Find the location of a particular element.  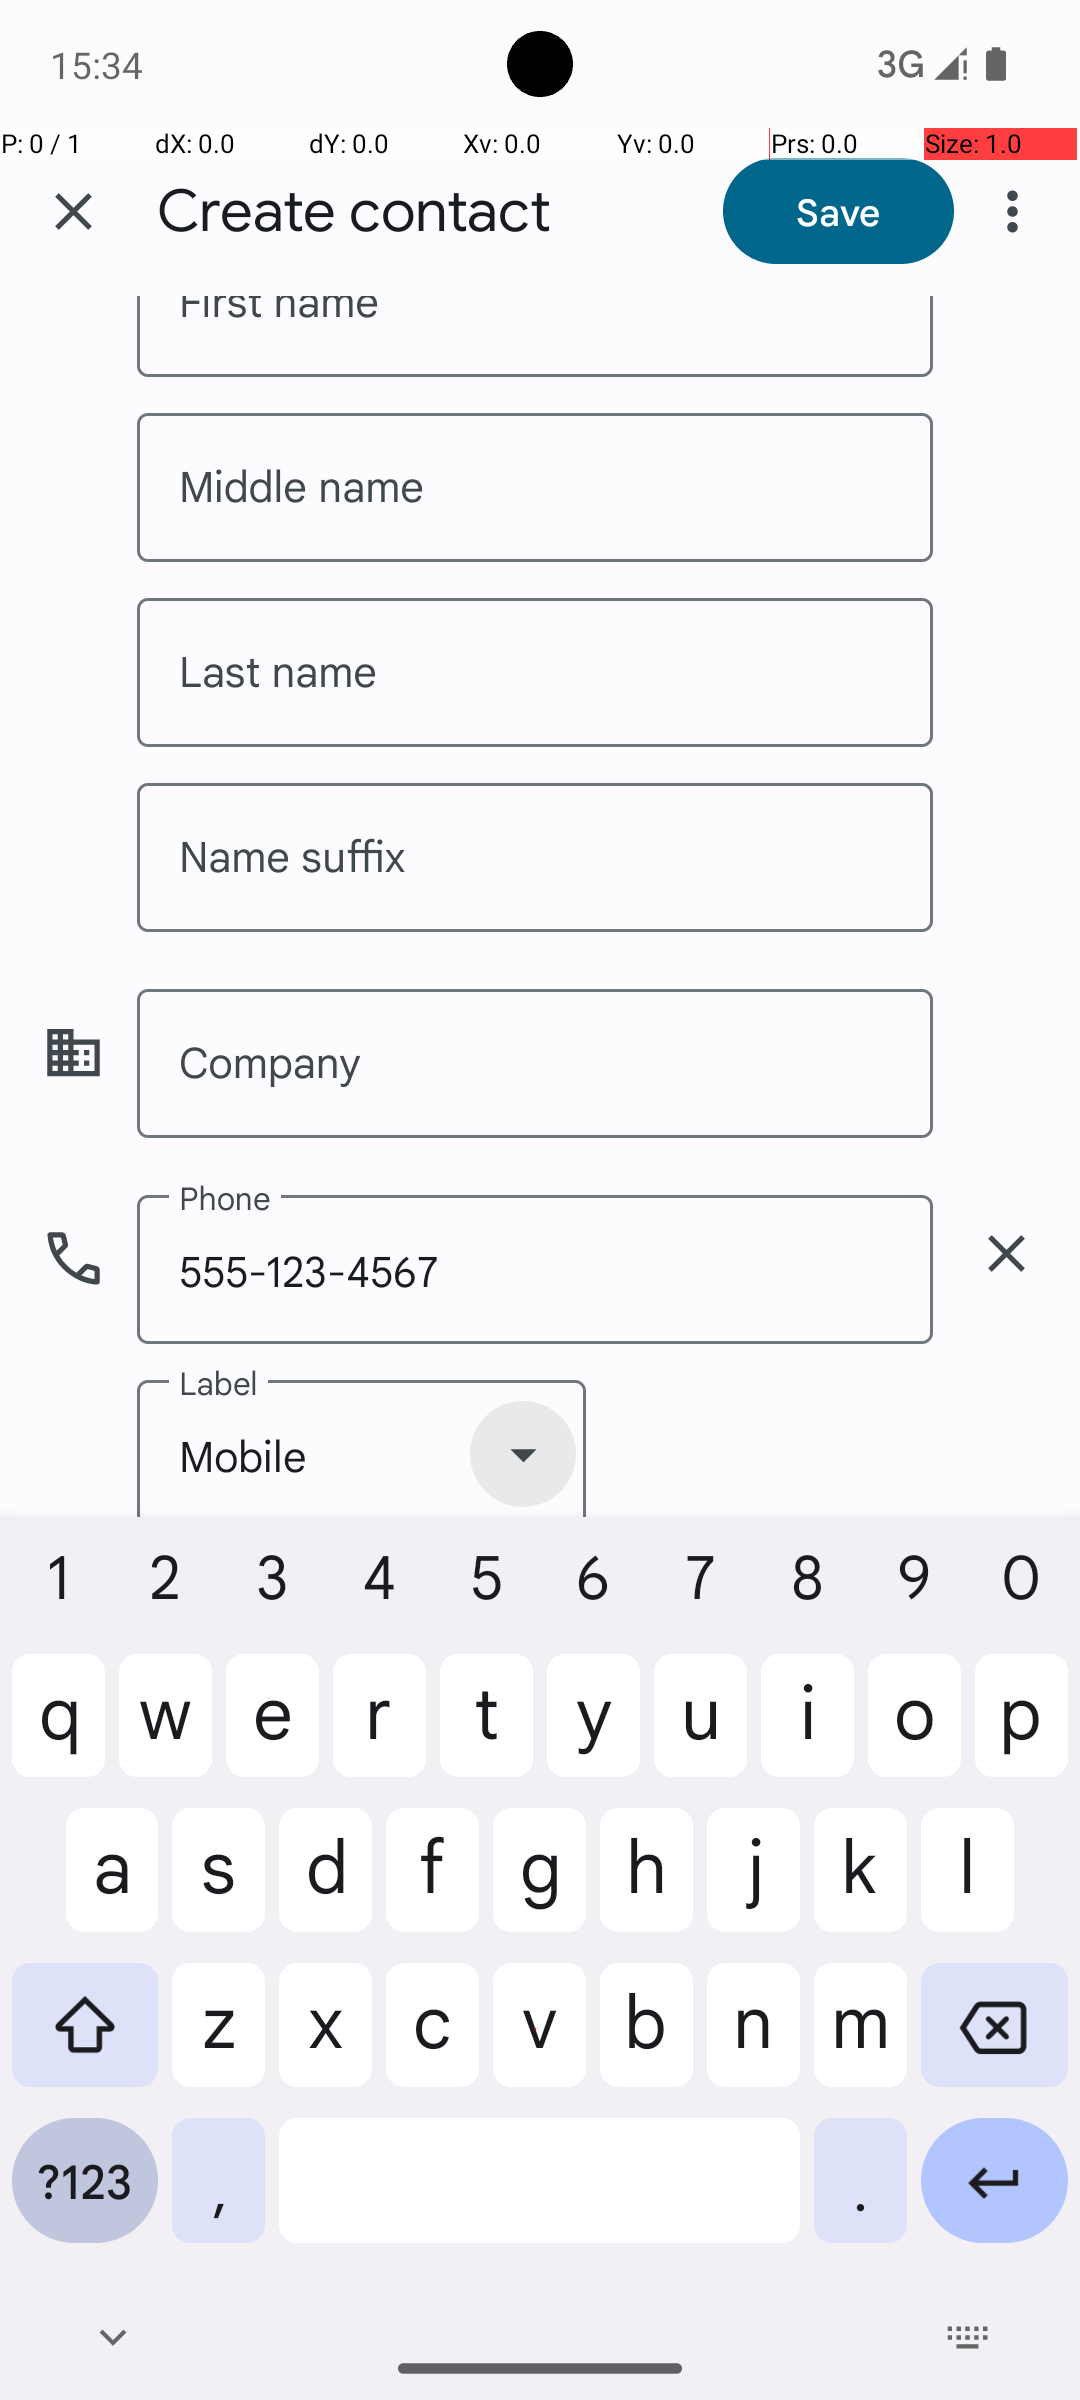

s is located at coordinates (218, 1886).